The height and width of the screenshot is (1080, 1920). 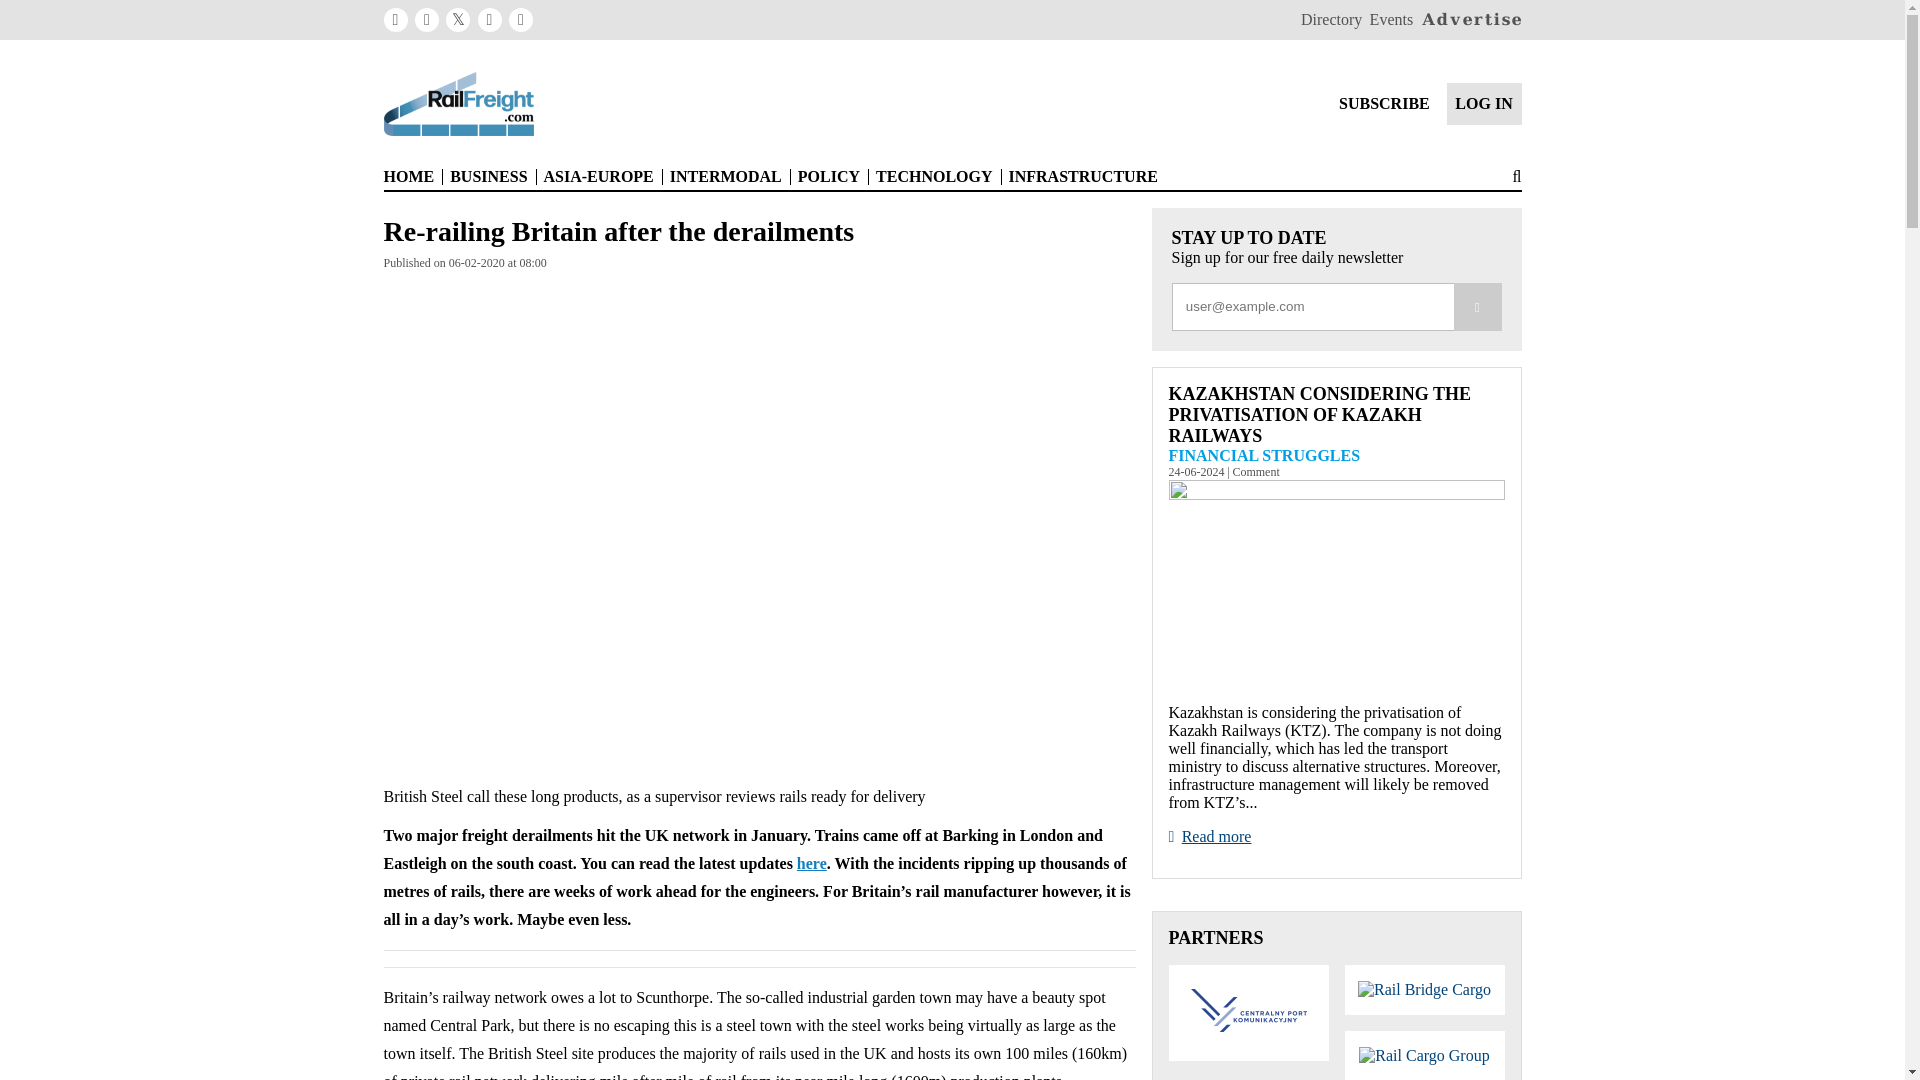 I want to click on here, so click(x=812, y=863).